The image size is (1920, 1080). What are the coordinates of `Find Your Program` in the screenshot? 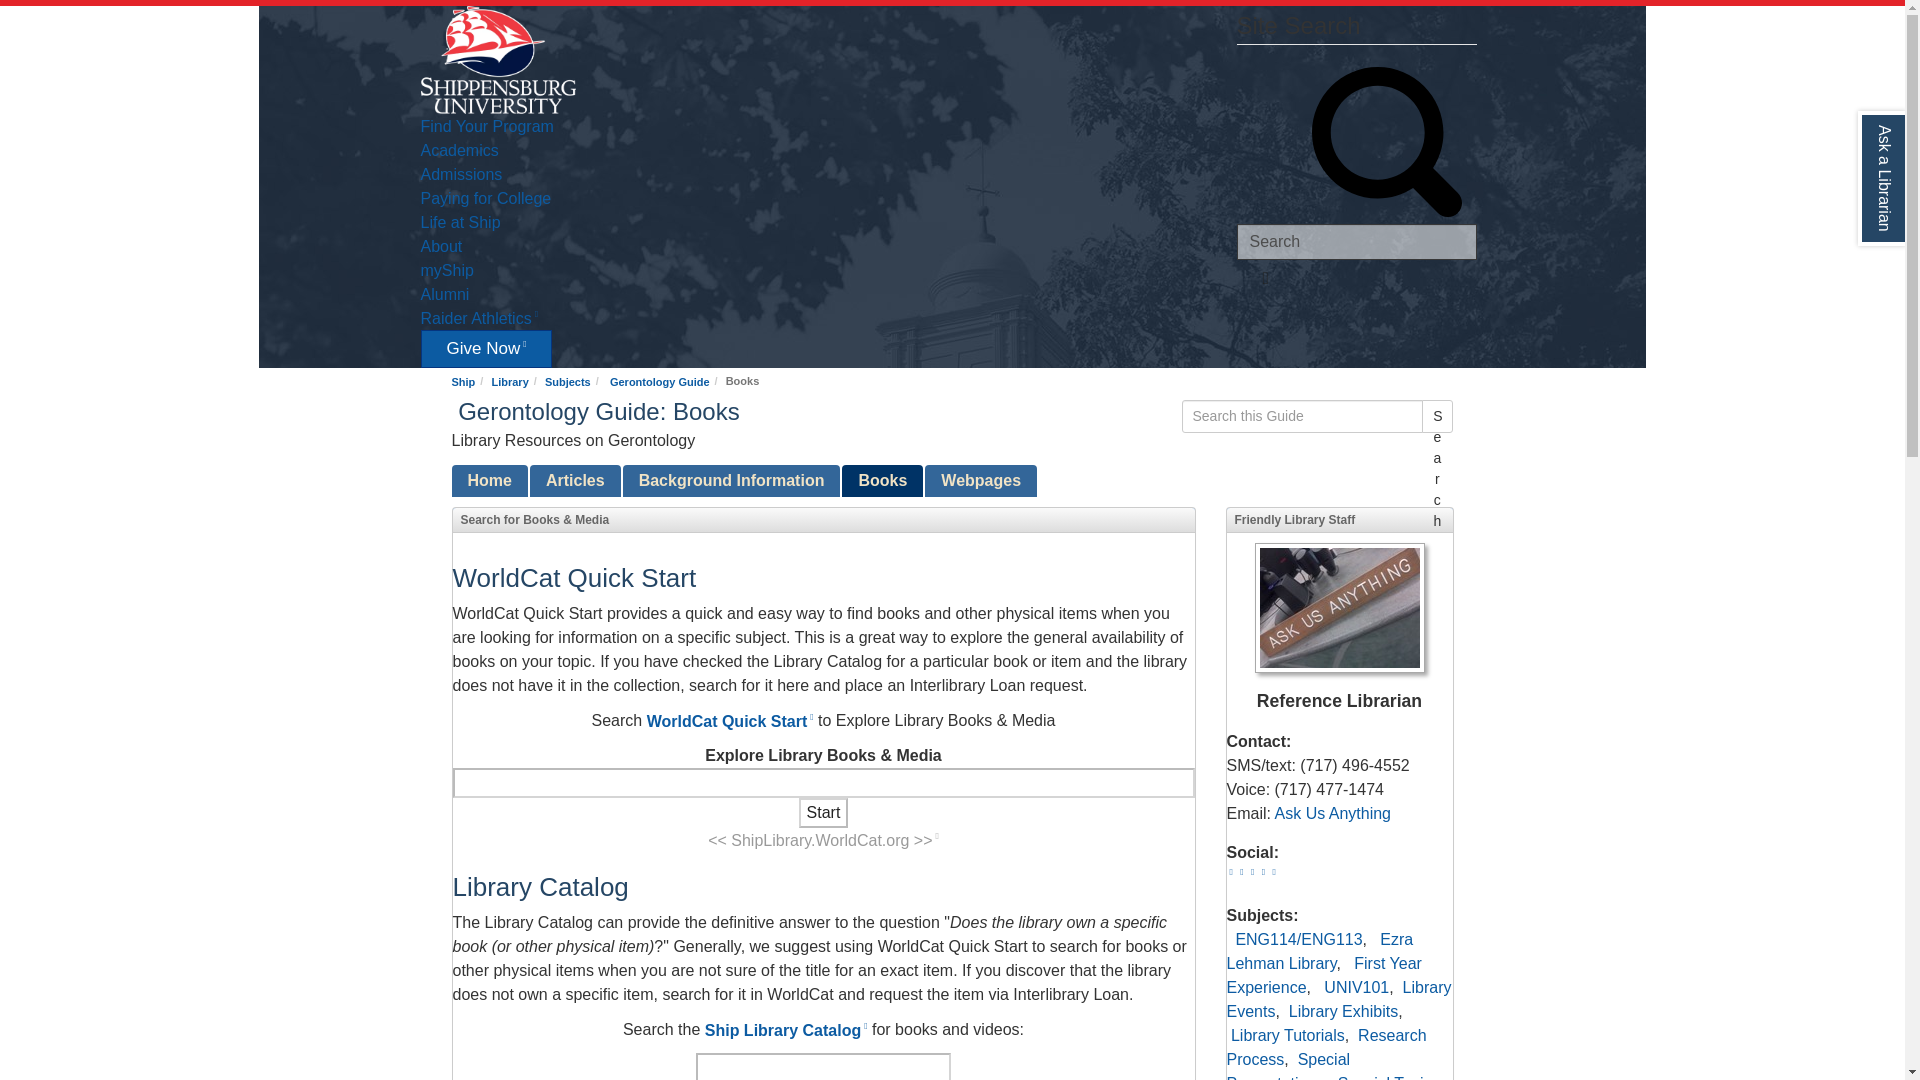 It's located at (486, 124).